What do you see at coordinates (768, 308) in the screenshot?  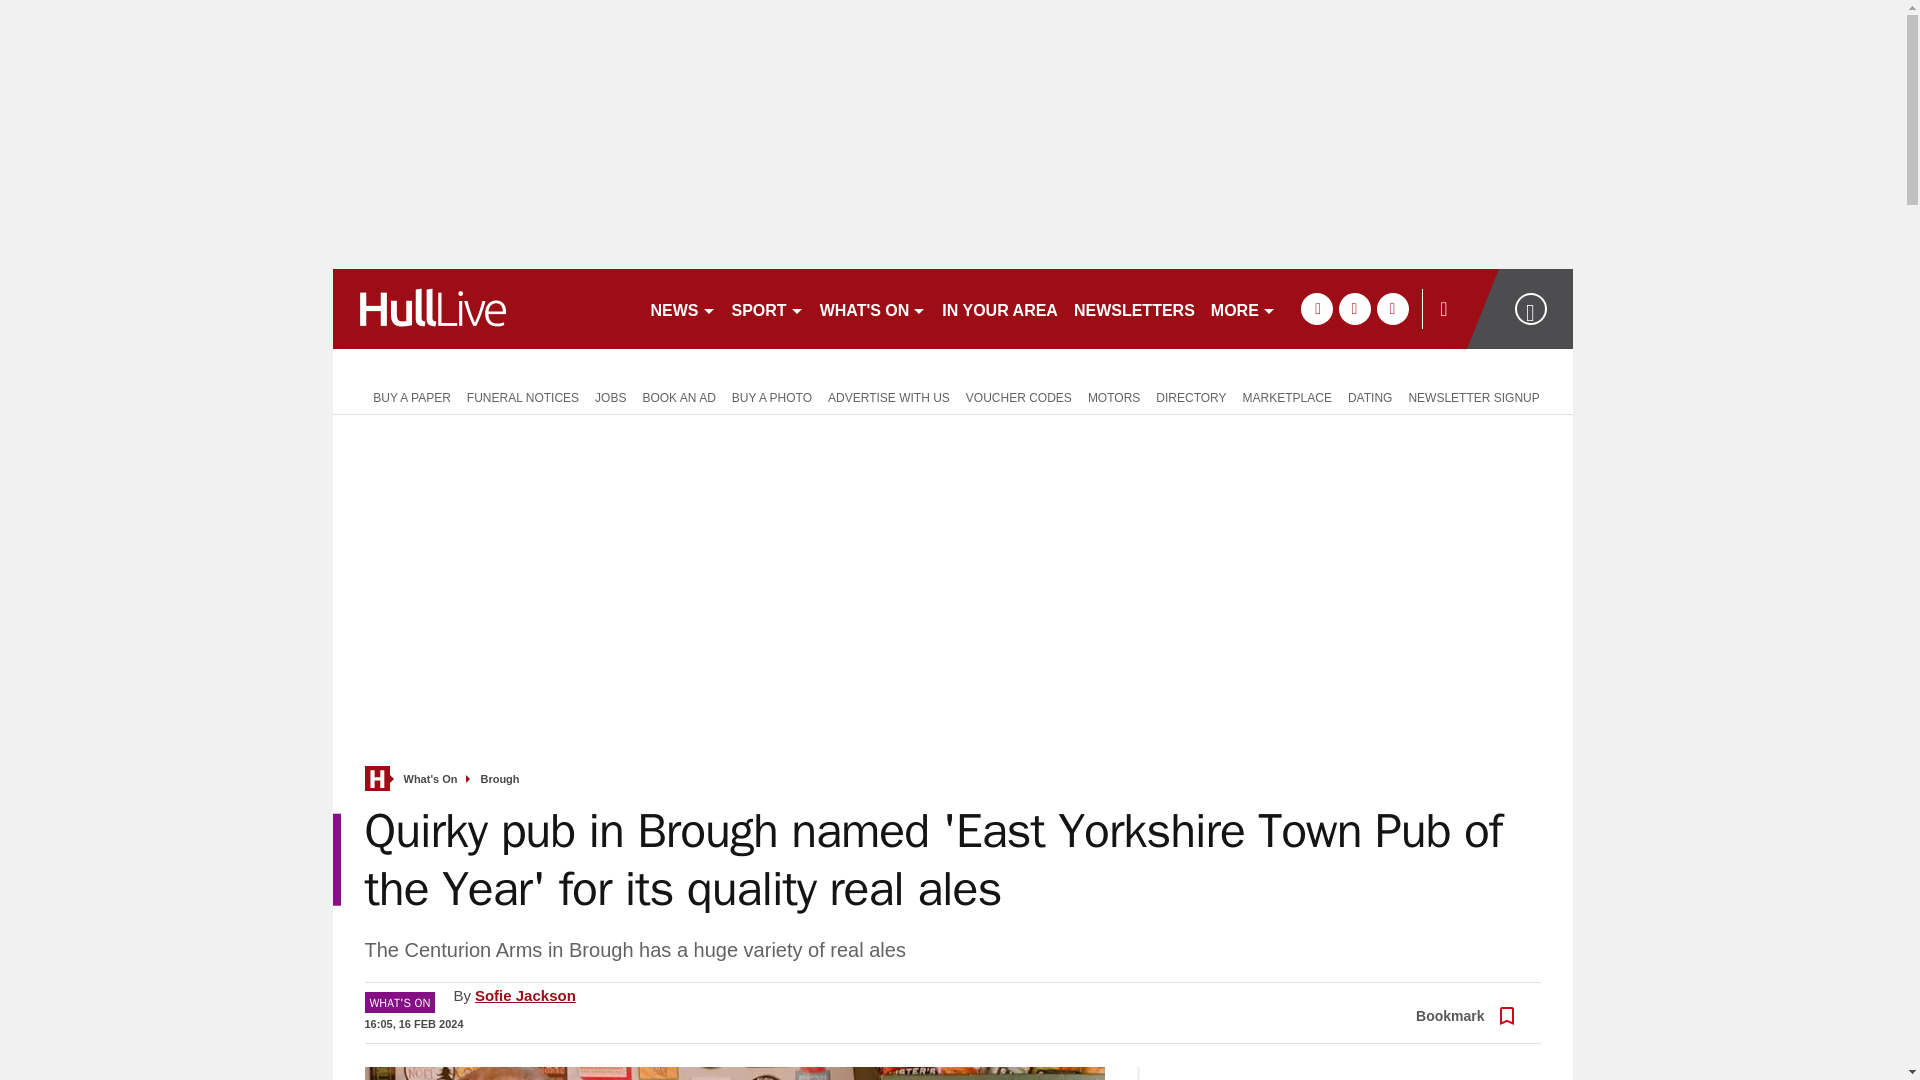 I see `SPORT` at bounding box center [768, 308].